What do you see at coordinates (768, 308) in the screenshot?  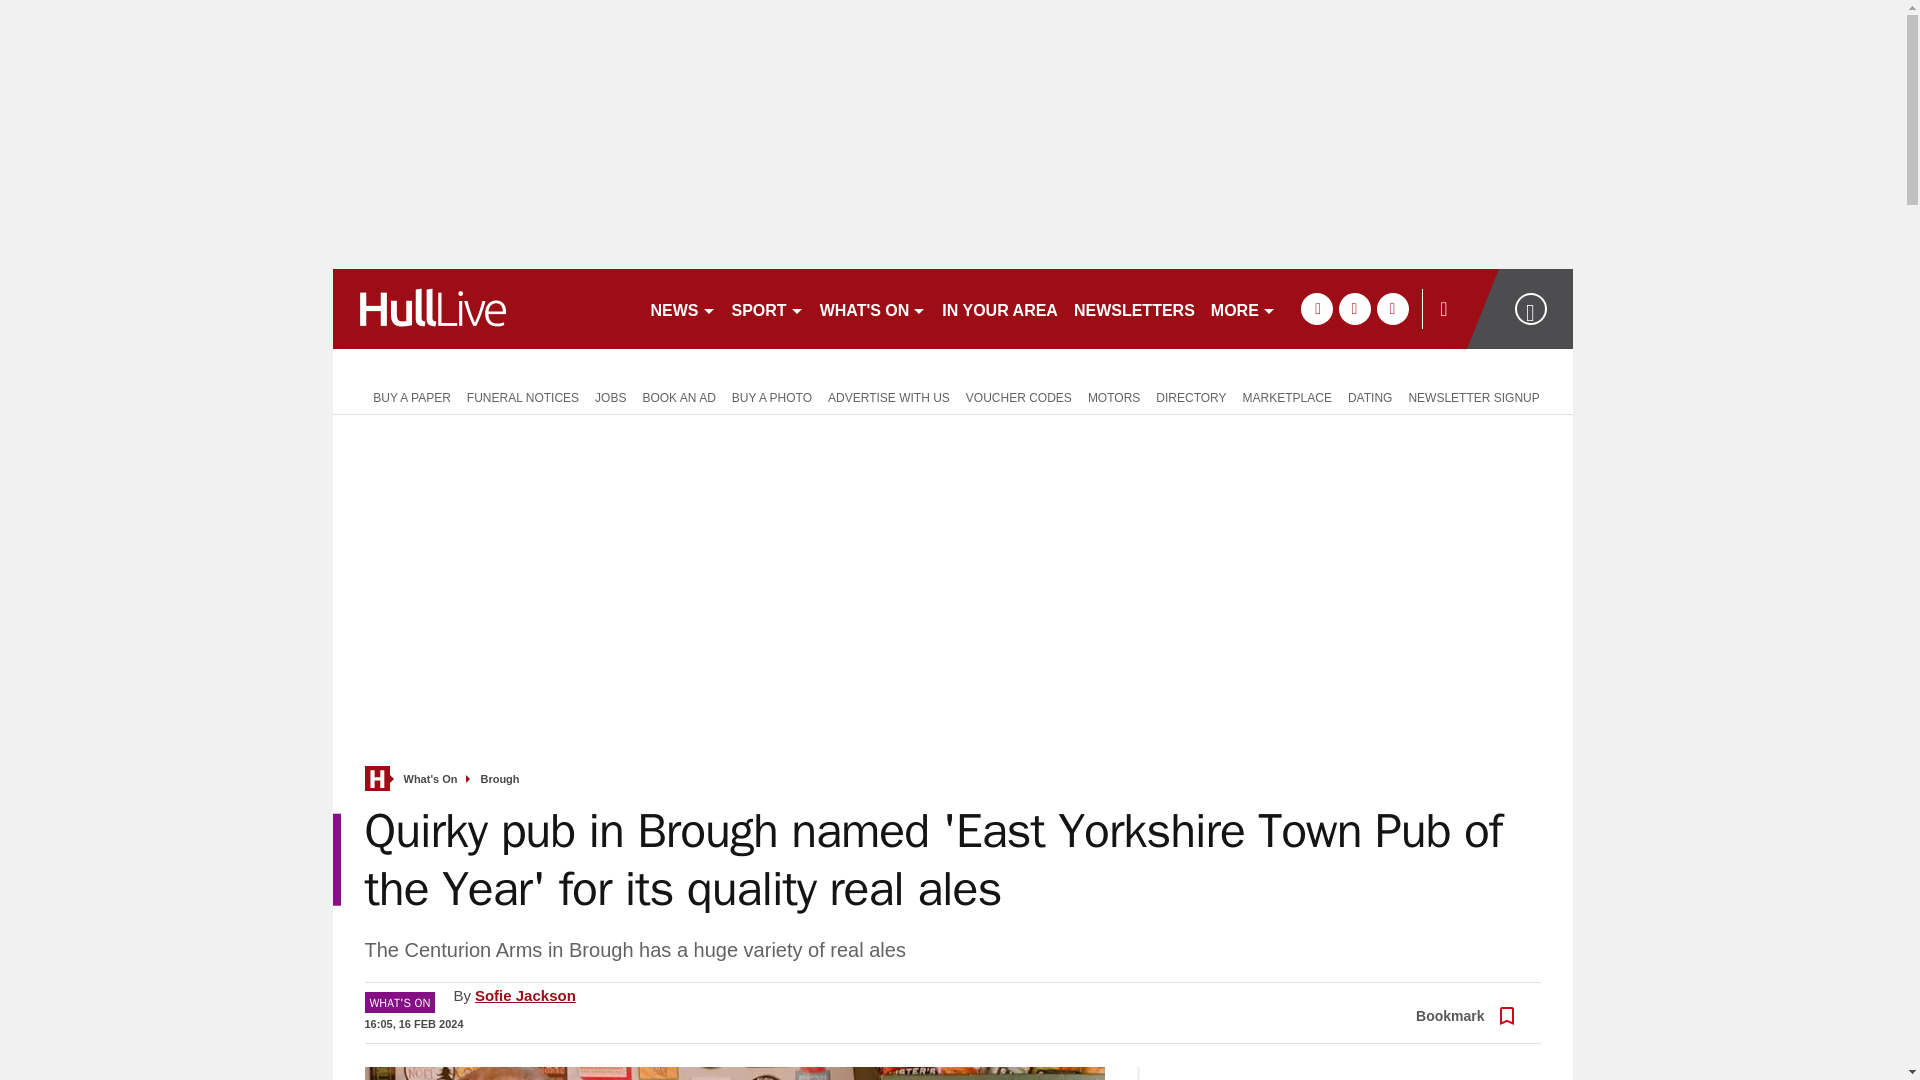 I see `SPORT` at bounding box center [768, 308].